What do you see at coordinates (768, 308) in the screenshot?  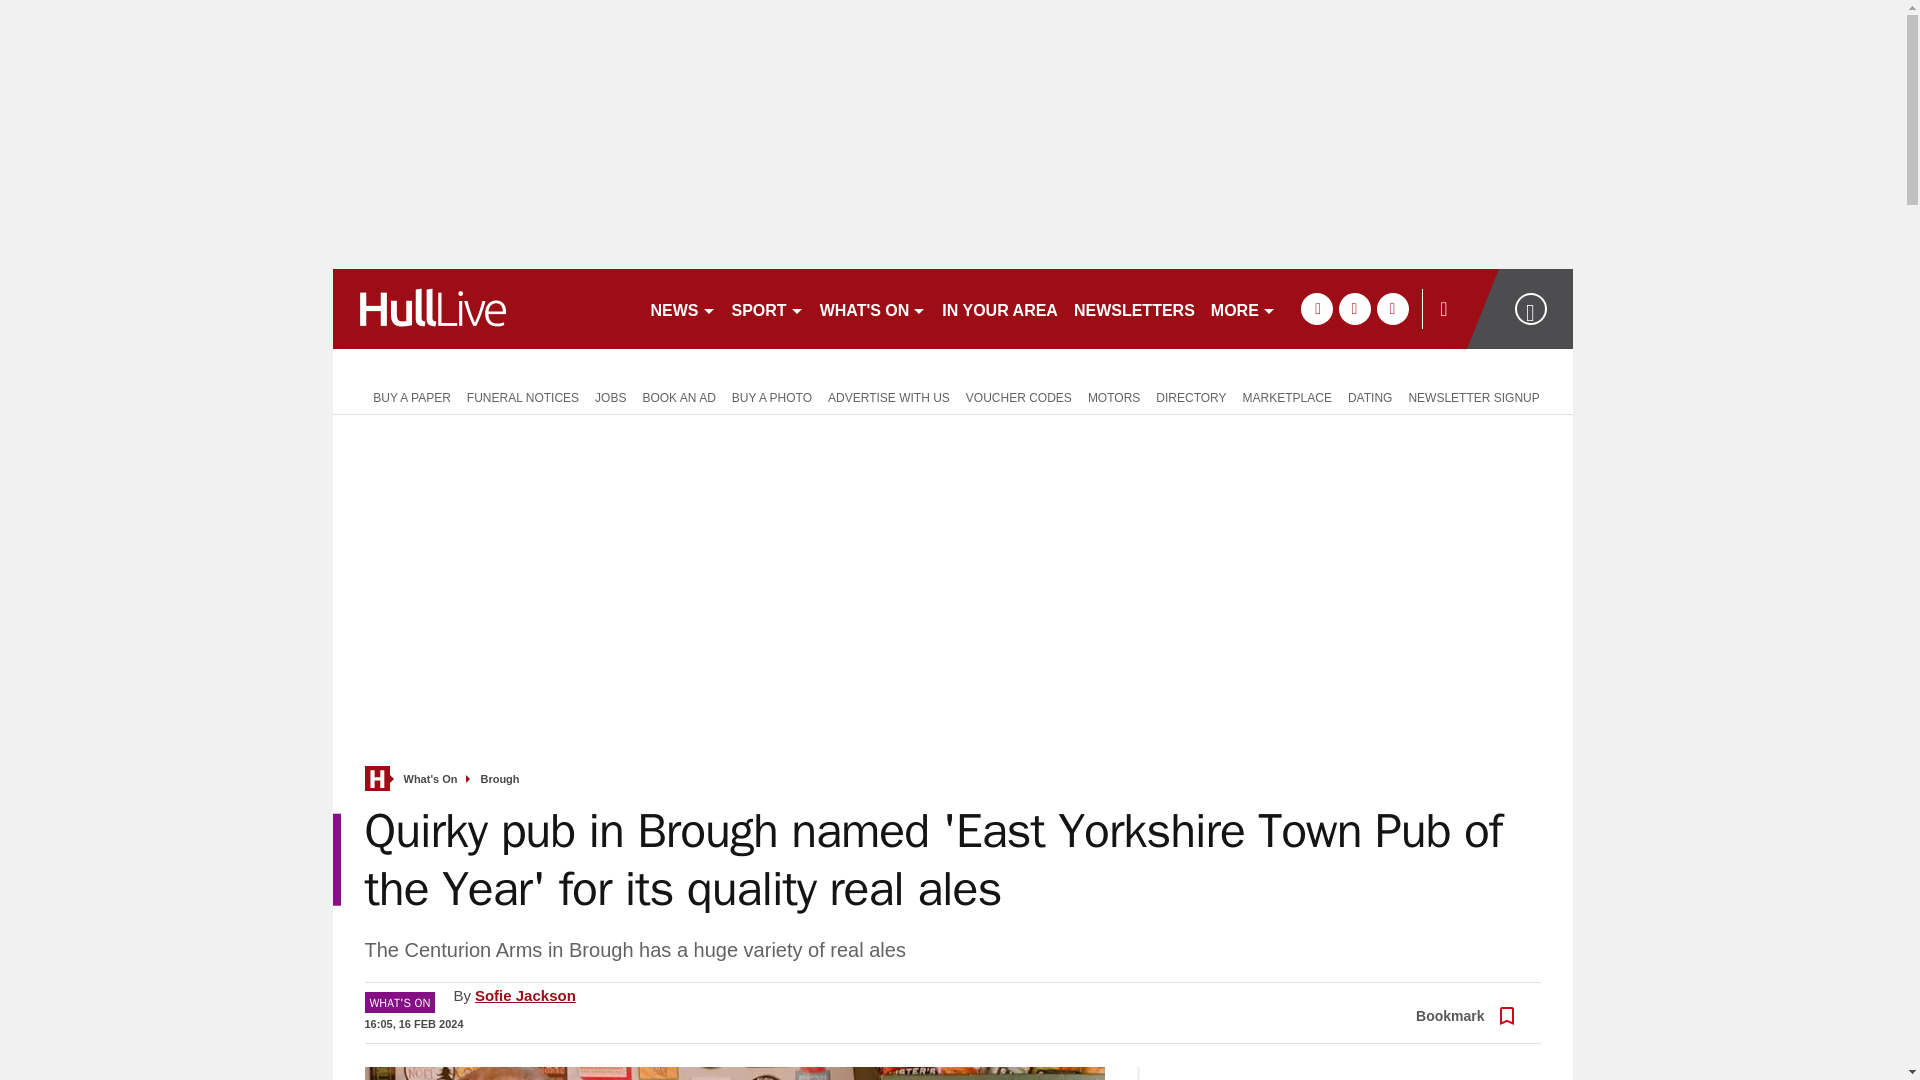 I see `SPORT` at bounding box center [768, 308].